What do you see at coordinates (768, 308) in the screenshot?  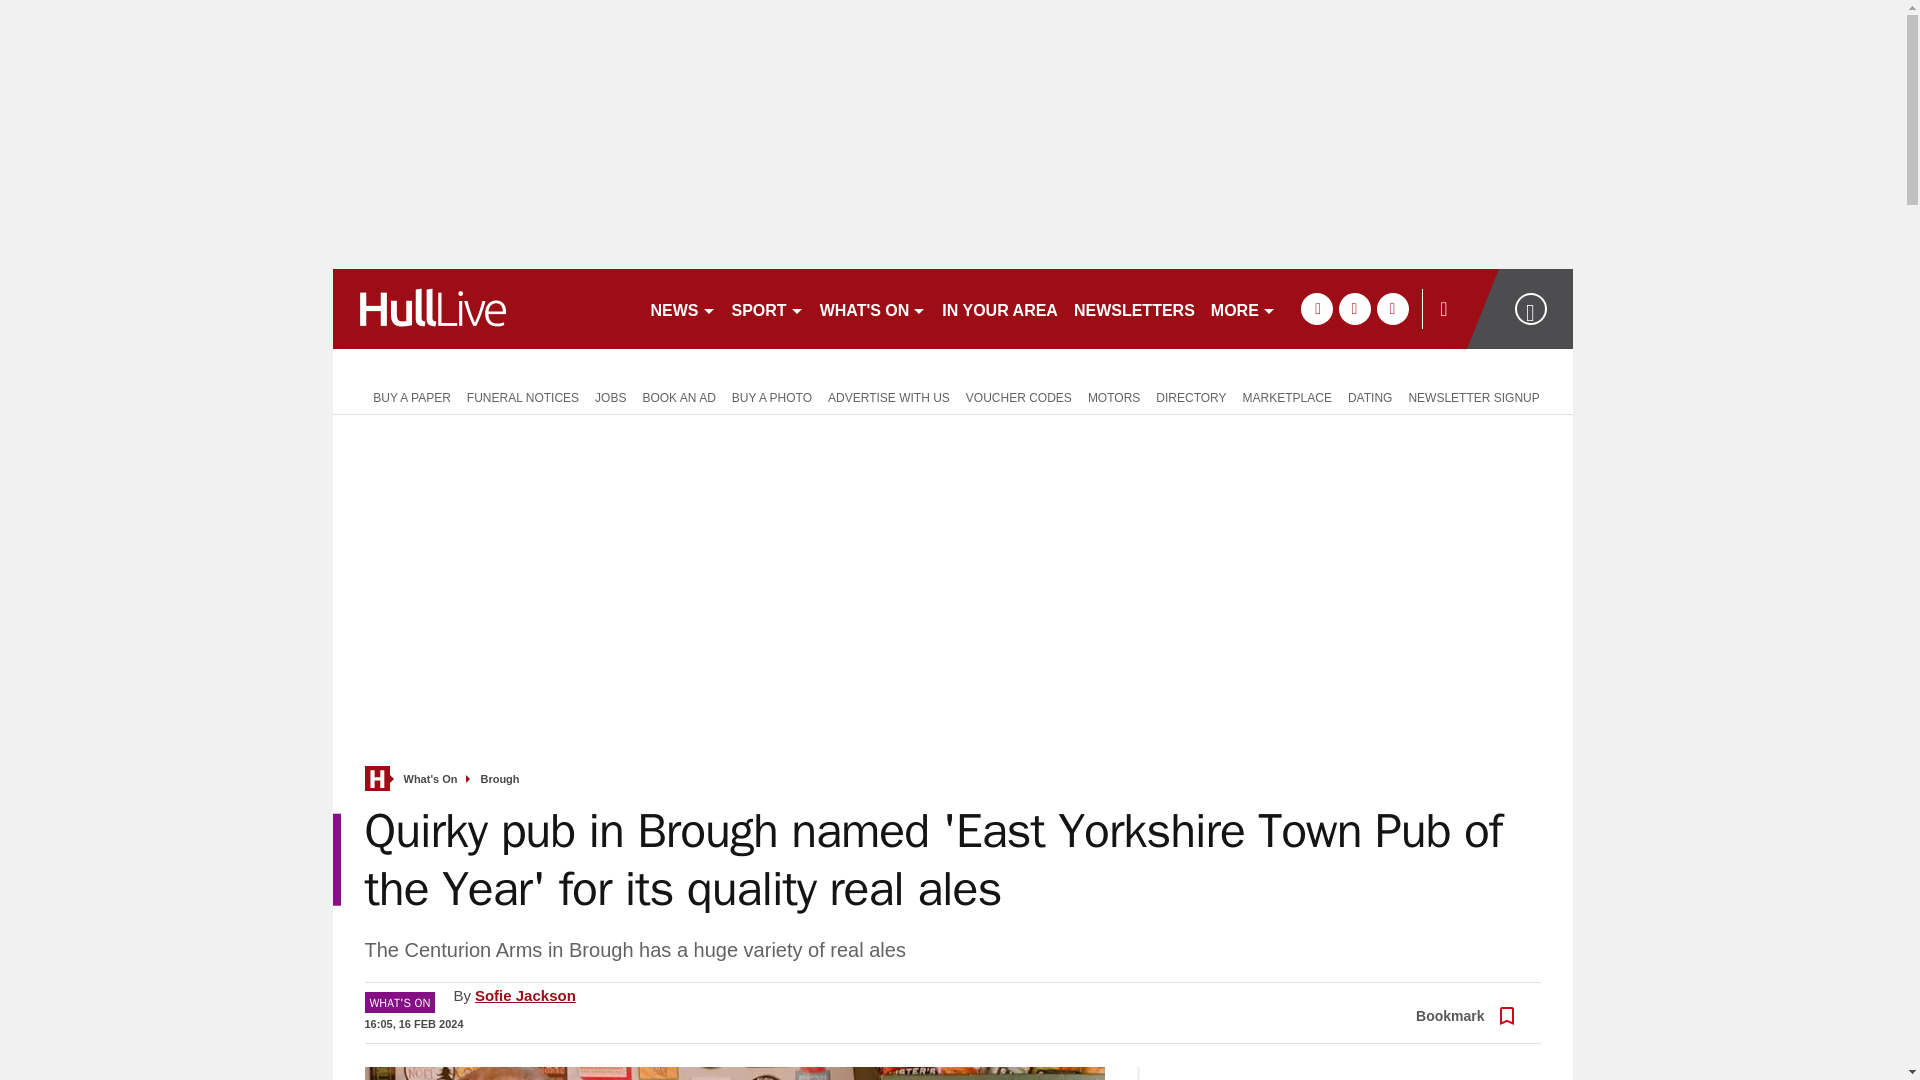 I see `SPORT` at bounding box center [768, 308].